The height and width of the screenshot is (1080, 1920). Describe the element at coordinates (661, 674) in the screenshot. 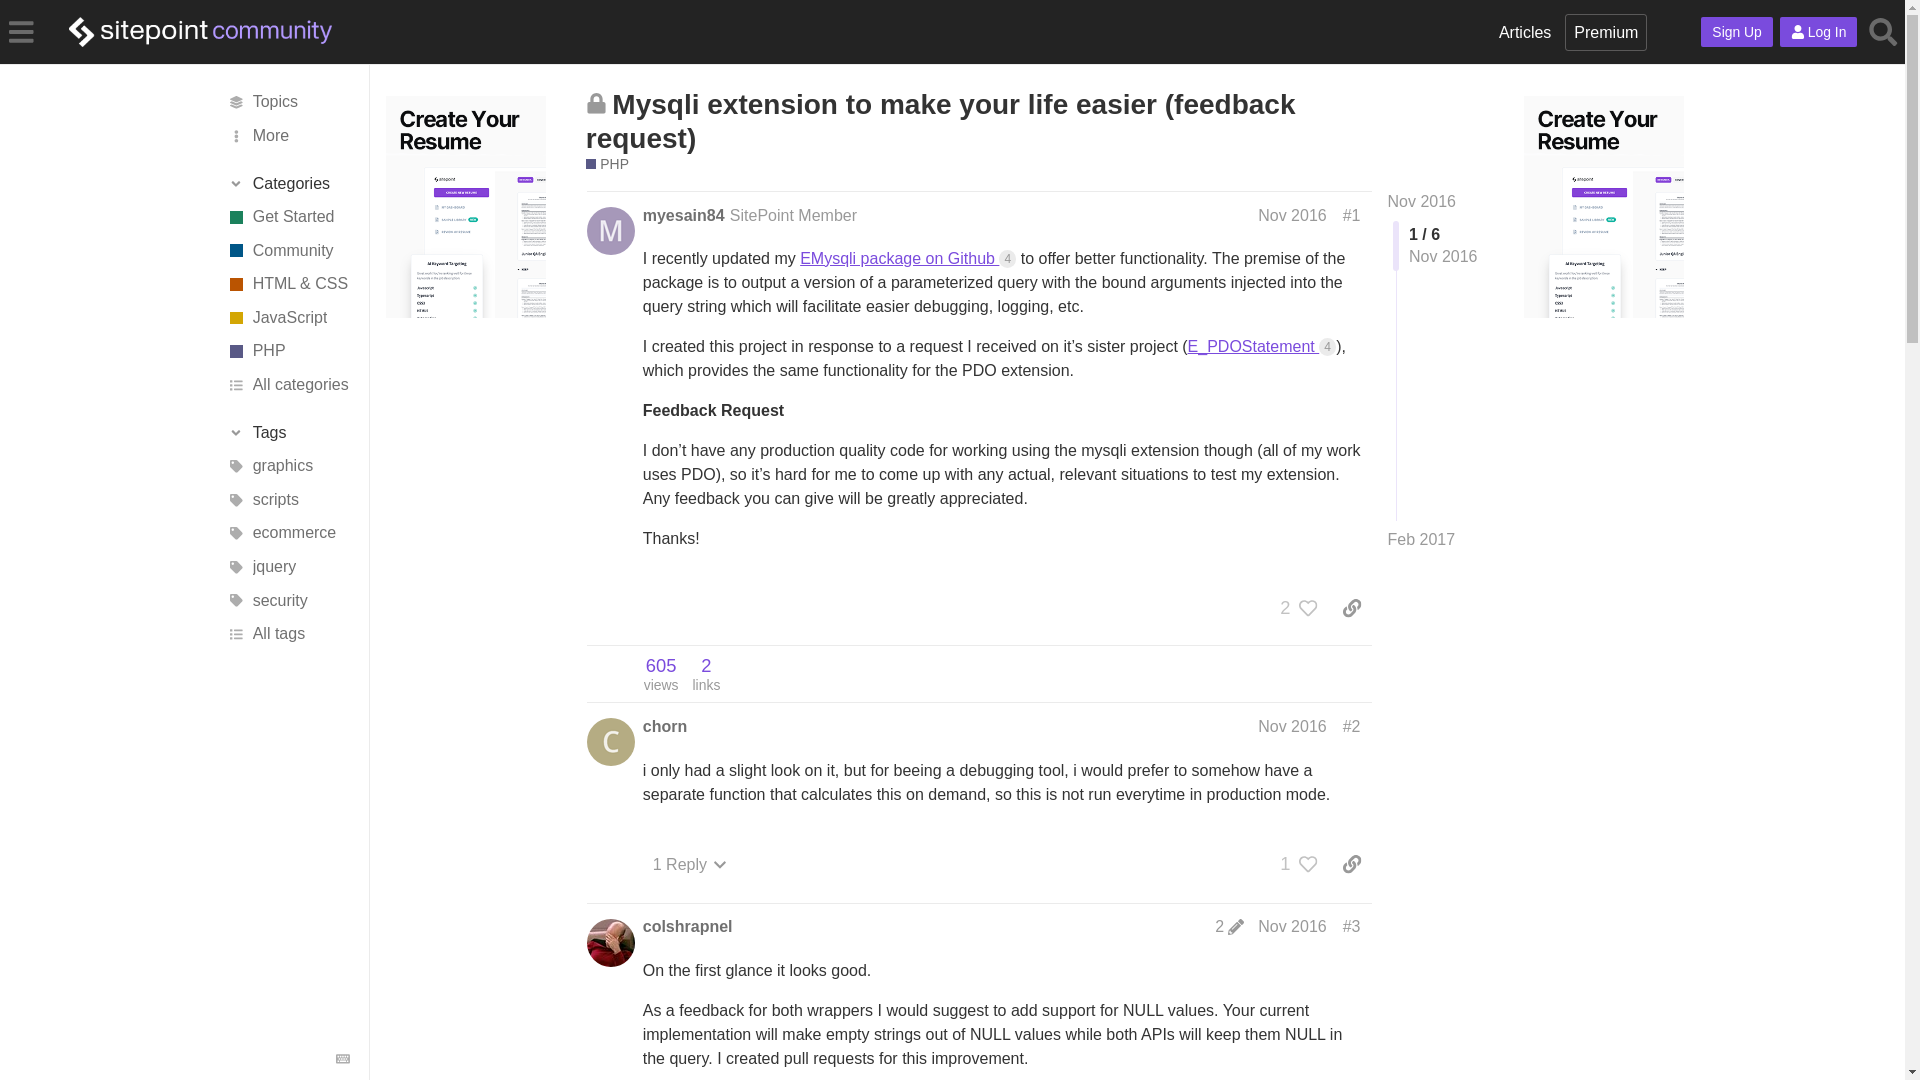

I see `ecommerce` at that location.